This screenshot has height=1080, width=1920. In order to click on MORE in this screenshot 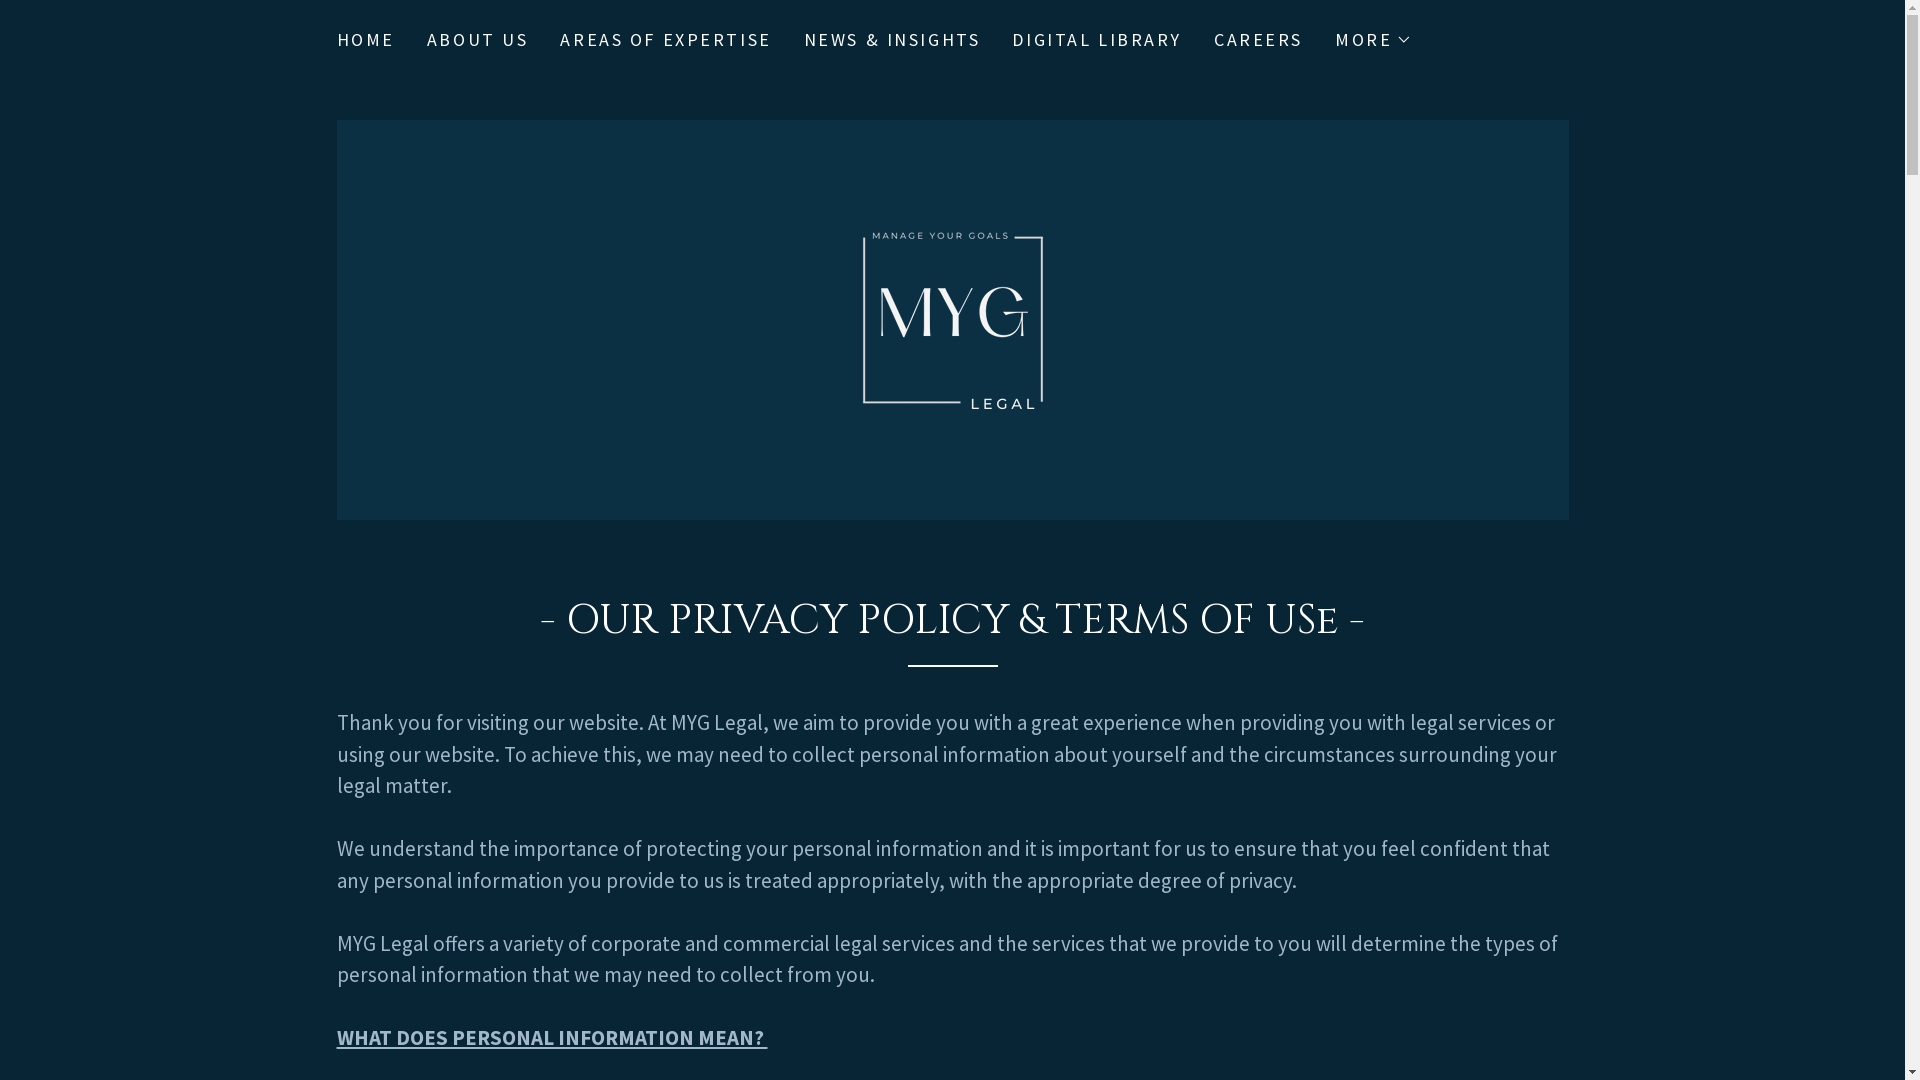, I will do `click(1374, 40)`.